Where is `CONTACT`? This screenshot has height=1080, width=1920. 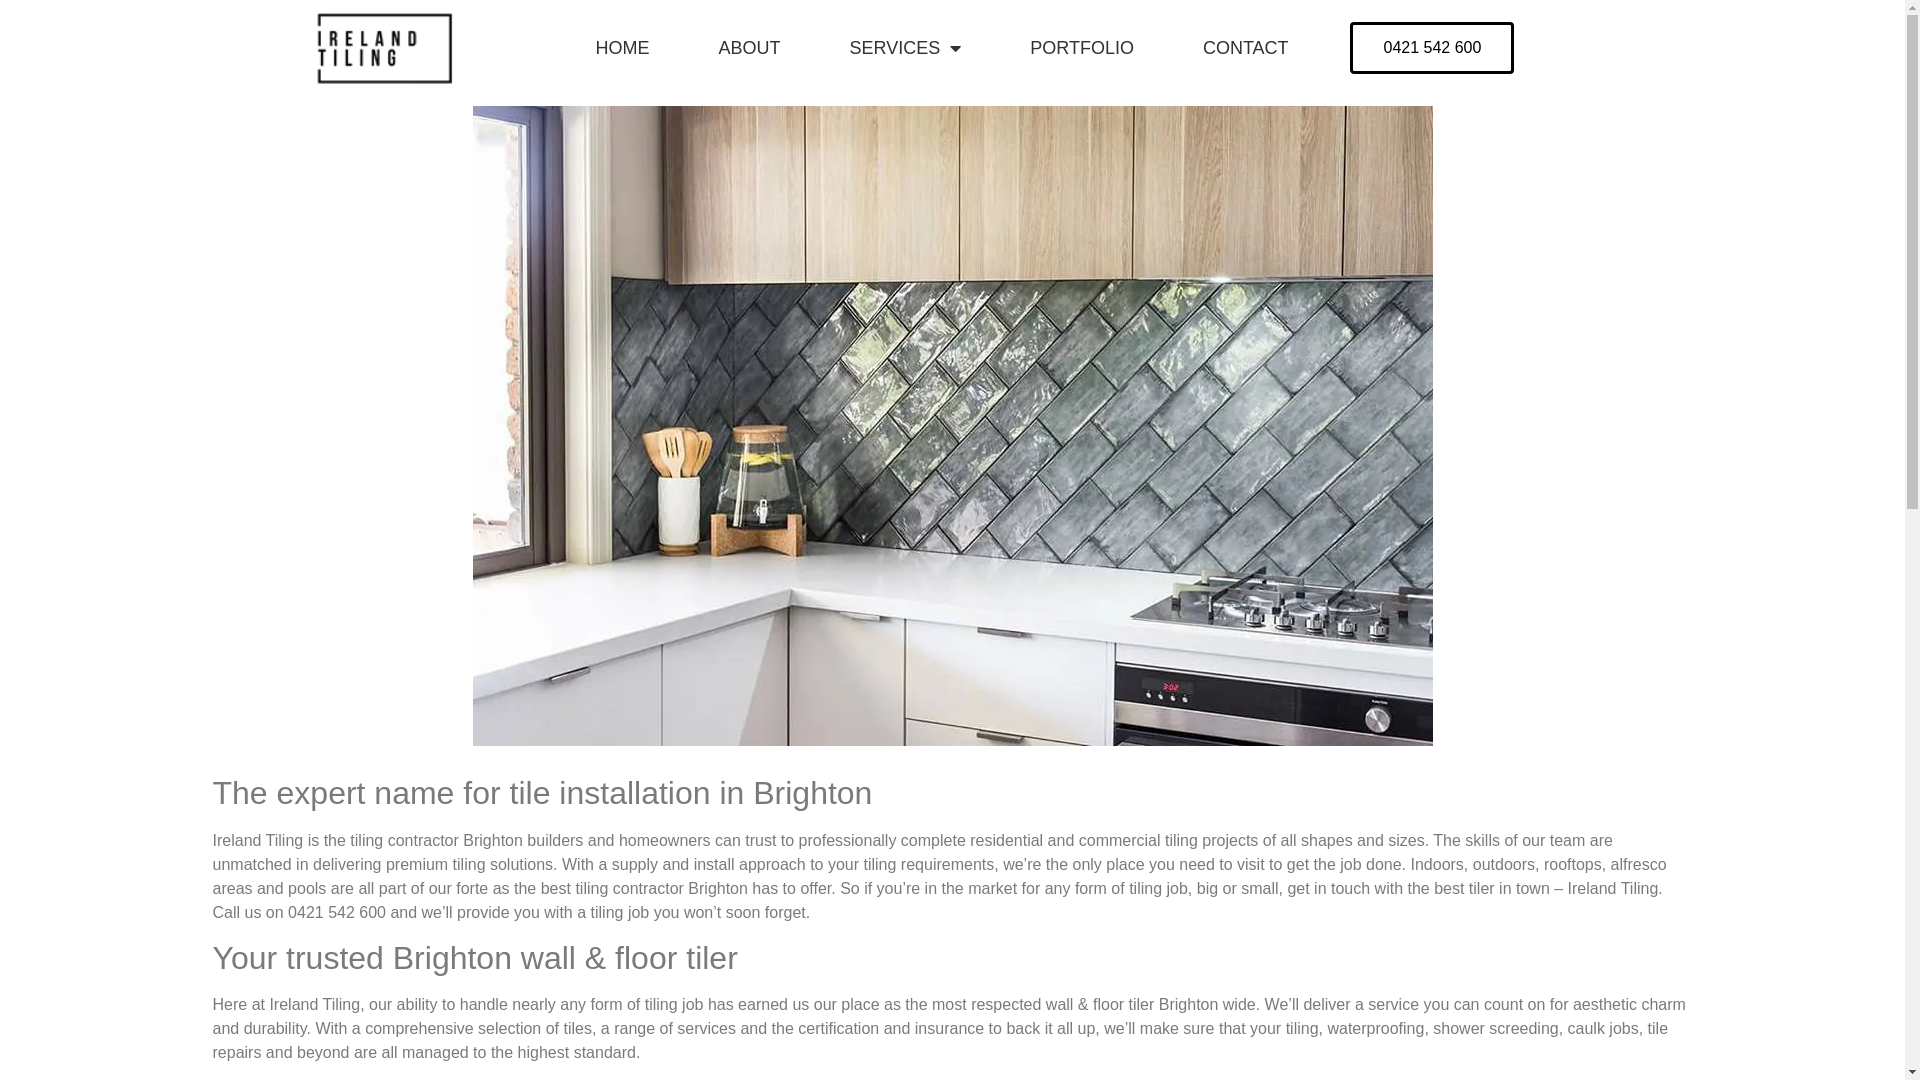 CONTACT is located at coordinates (1246, 48).